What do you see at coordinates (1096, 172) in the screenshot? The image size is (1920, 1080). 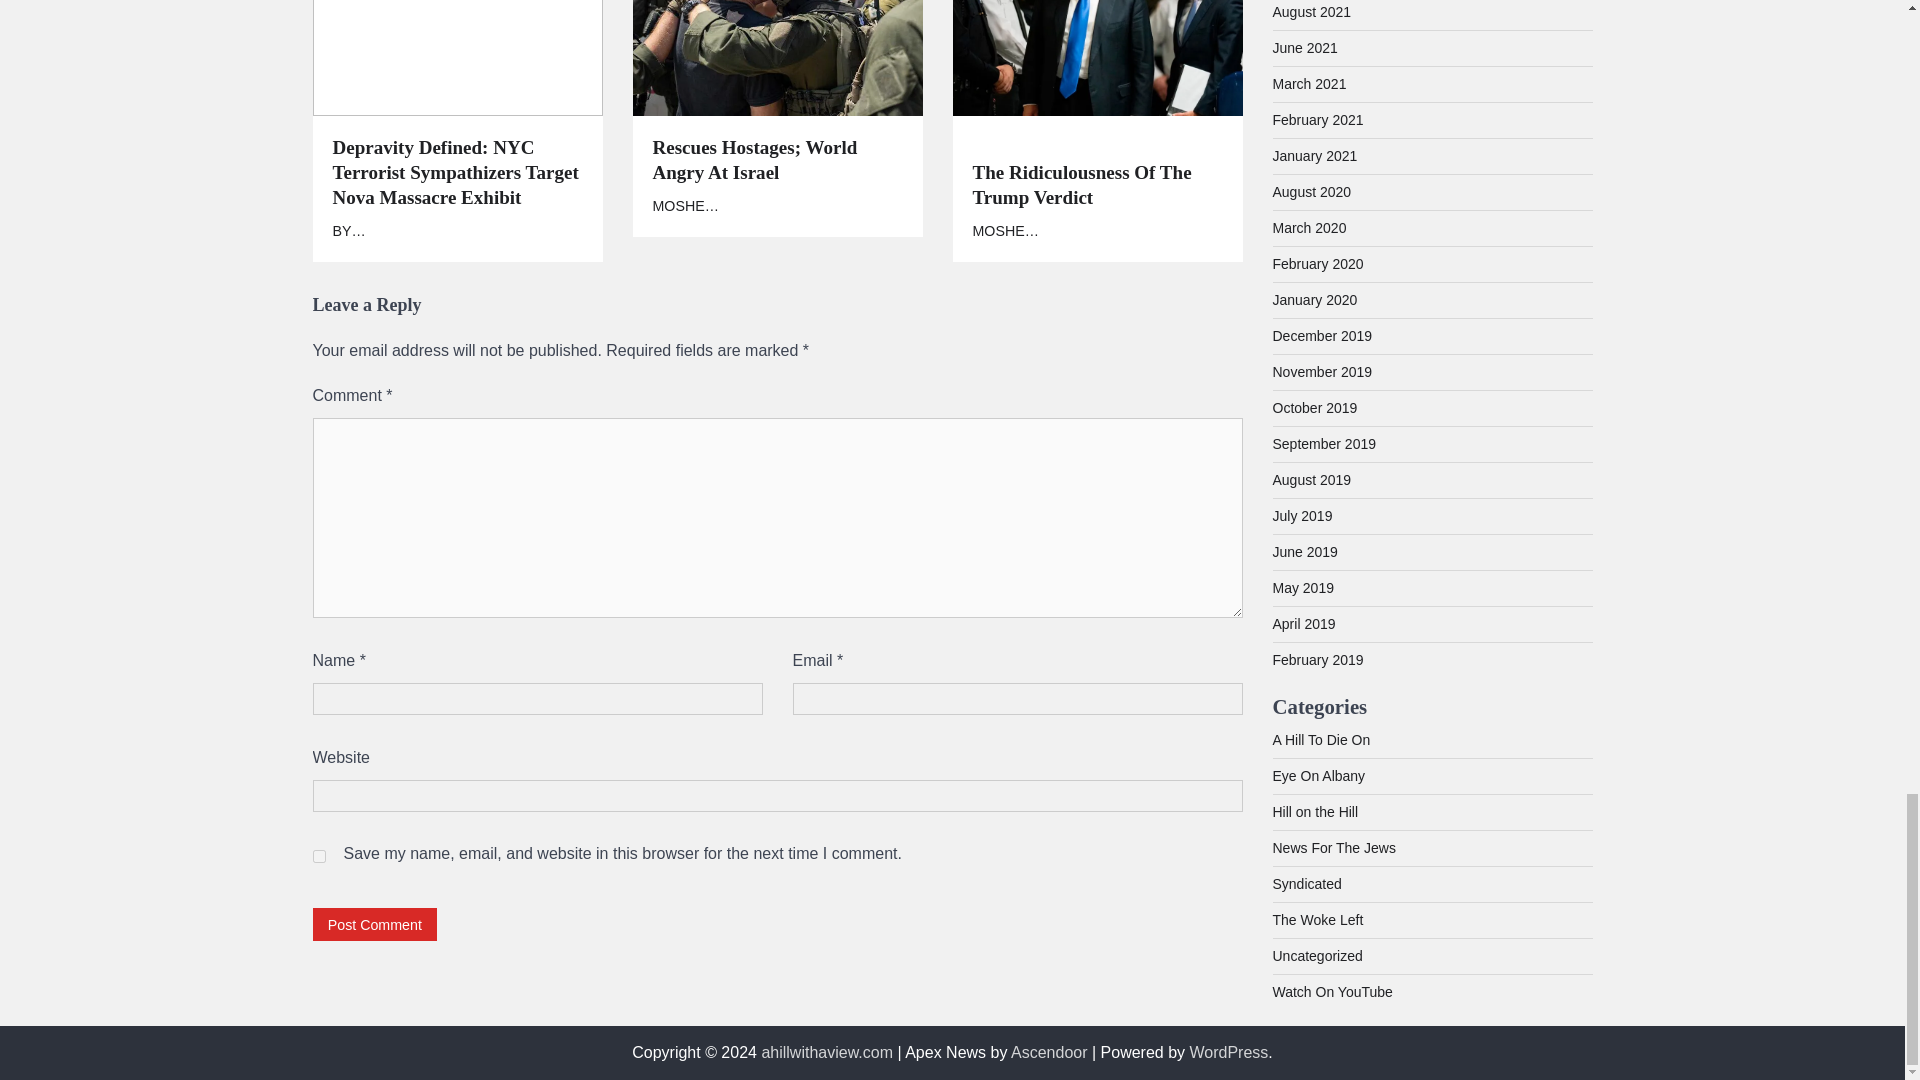 I see `The Ridiculousness Of The Trump Verdict` at bounding box center [1096, 172].